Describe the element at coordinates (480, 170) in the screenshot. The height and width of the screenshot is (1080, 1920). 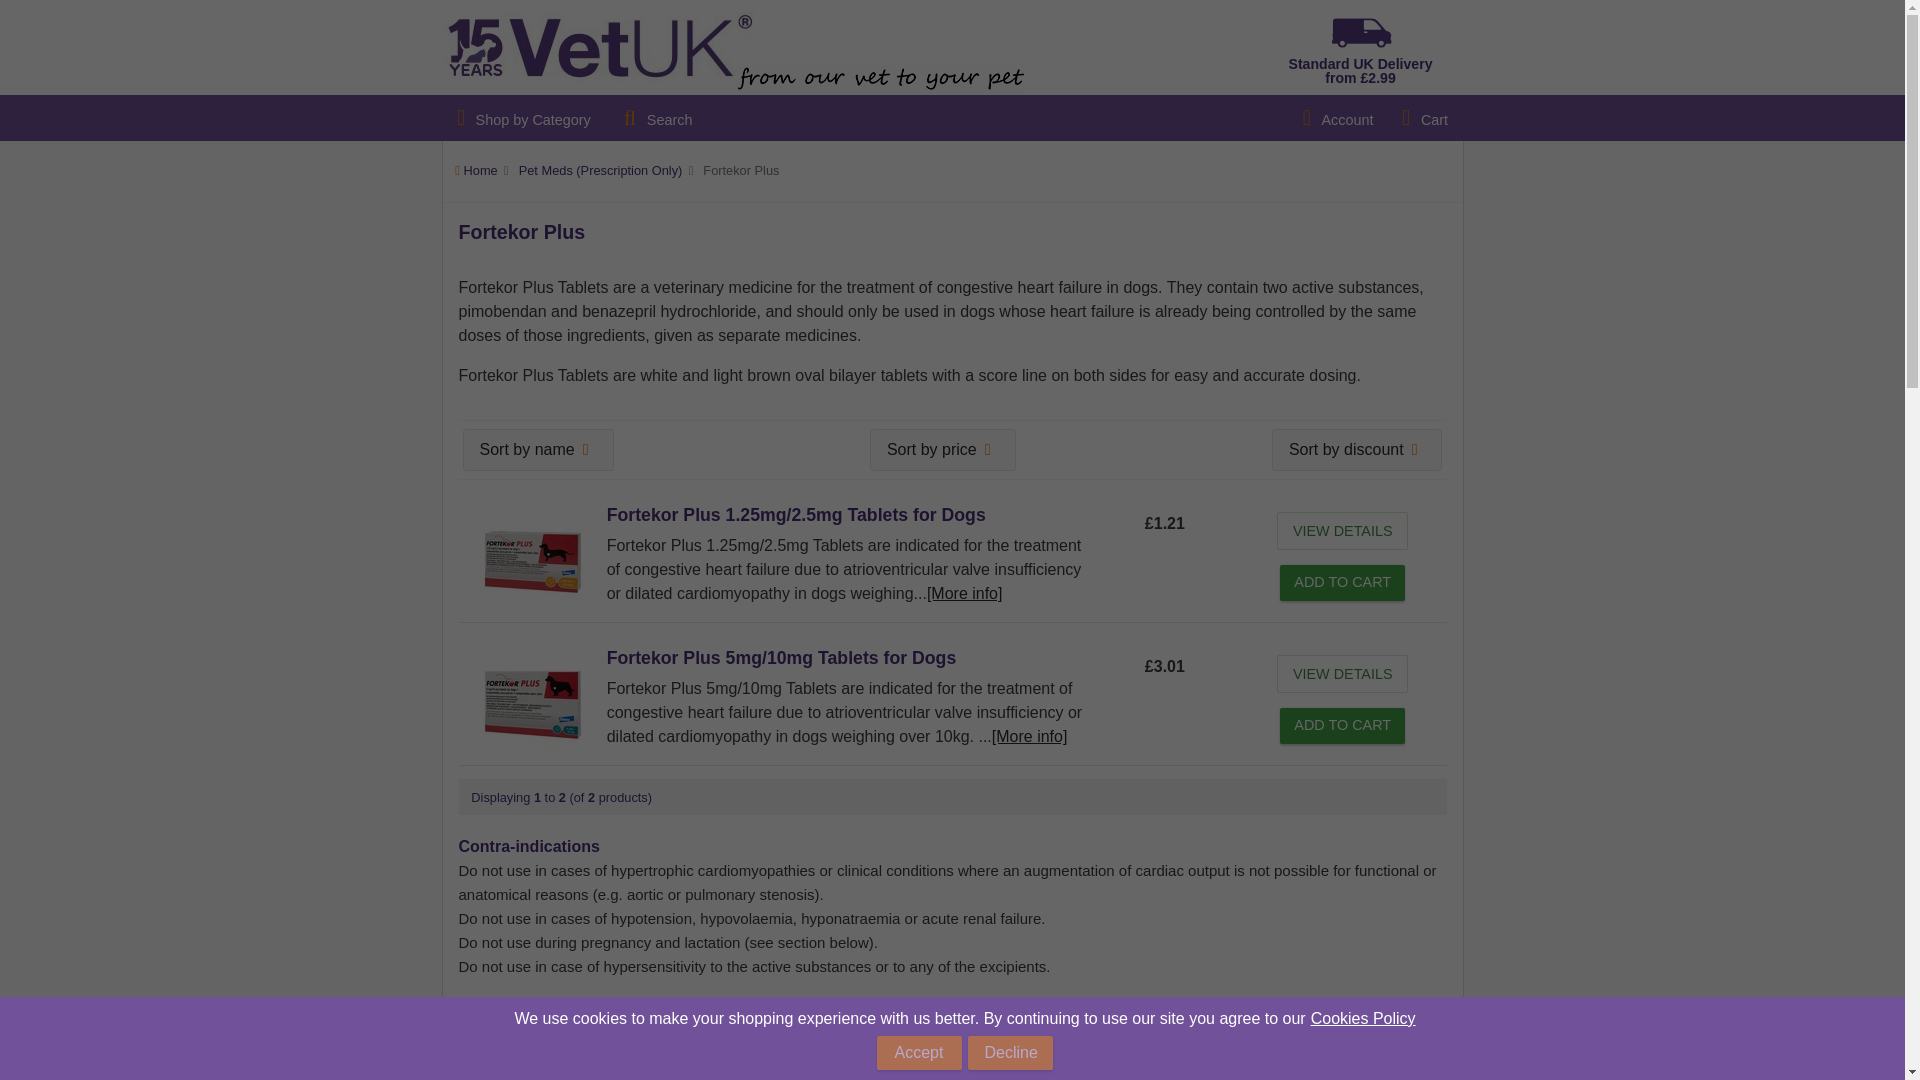
I see `Home` at that location.